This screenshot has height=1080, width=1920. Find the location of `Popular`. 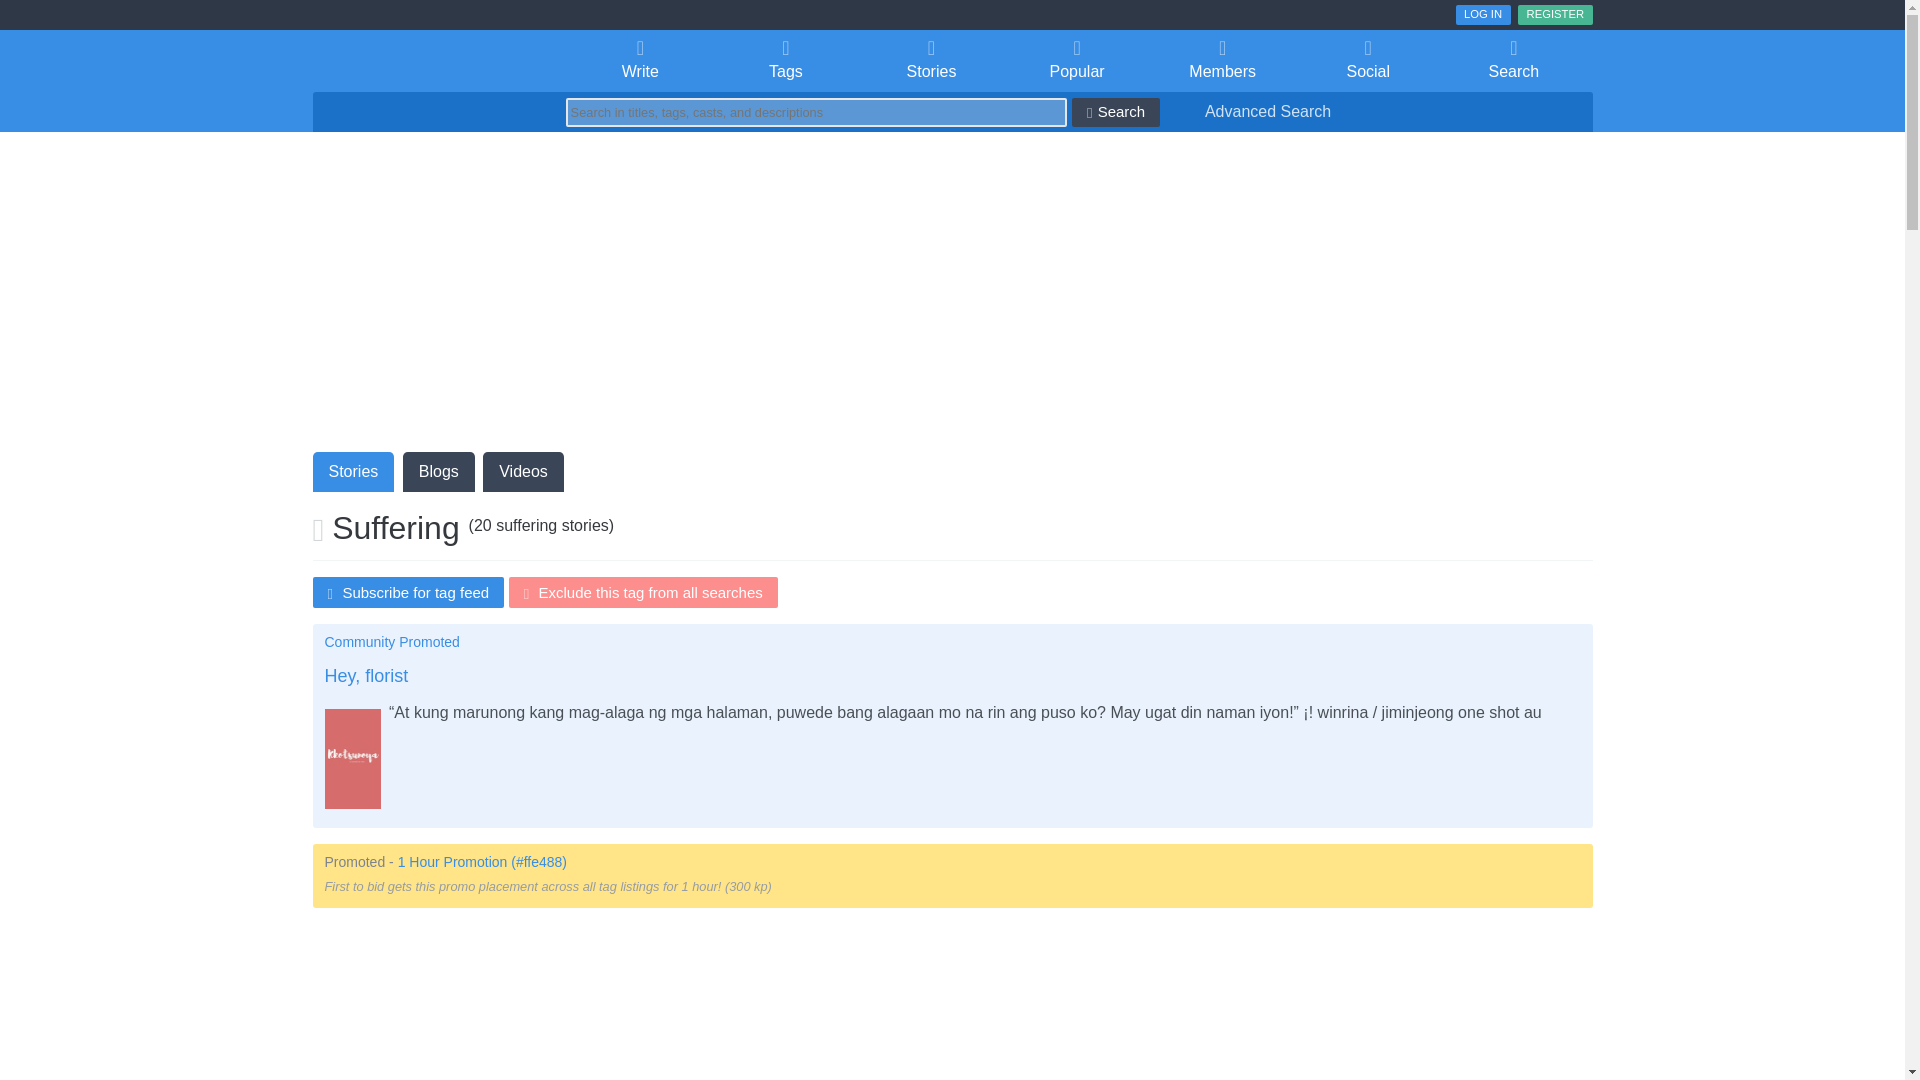

Popular is located at coordinates (1077, 60).